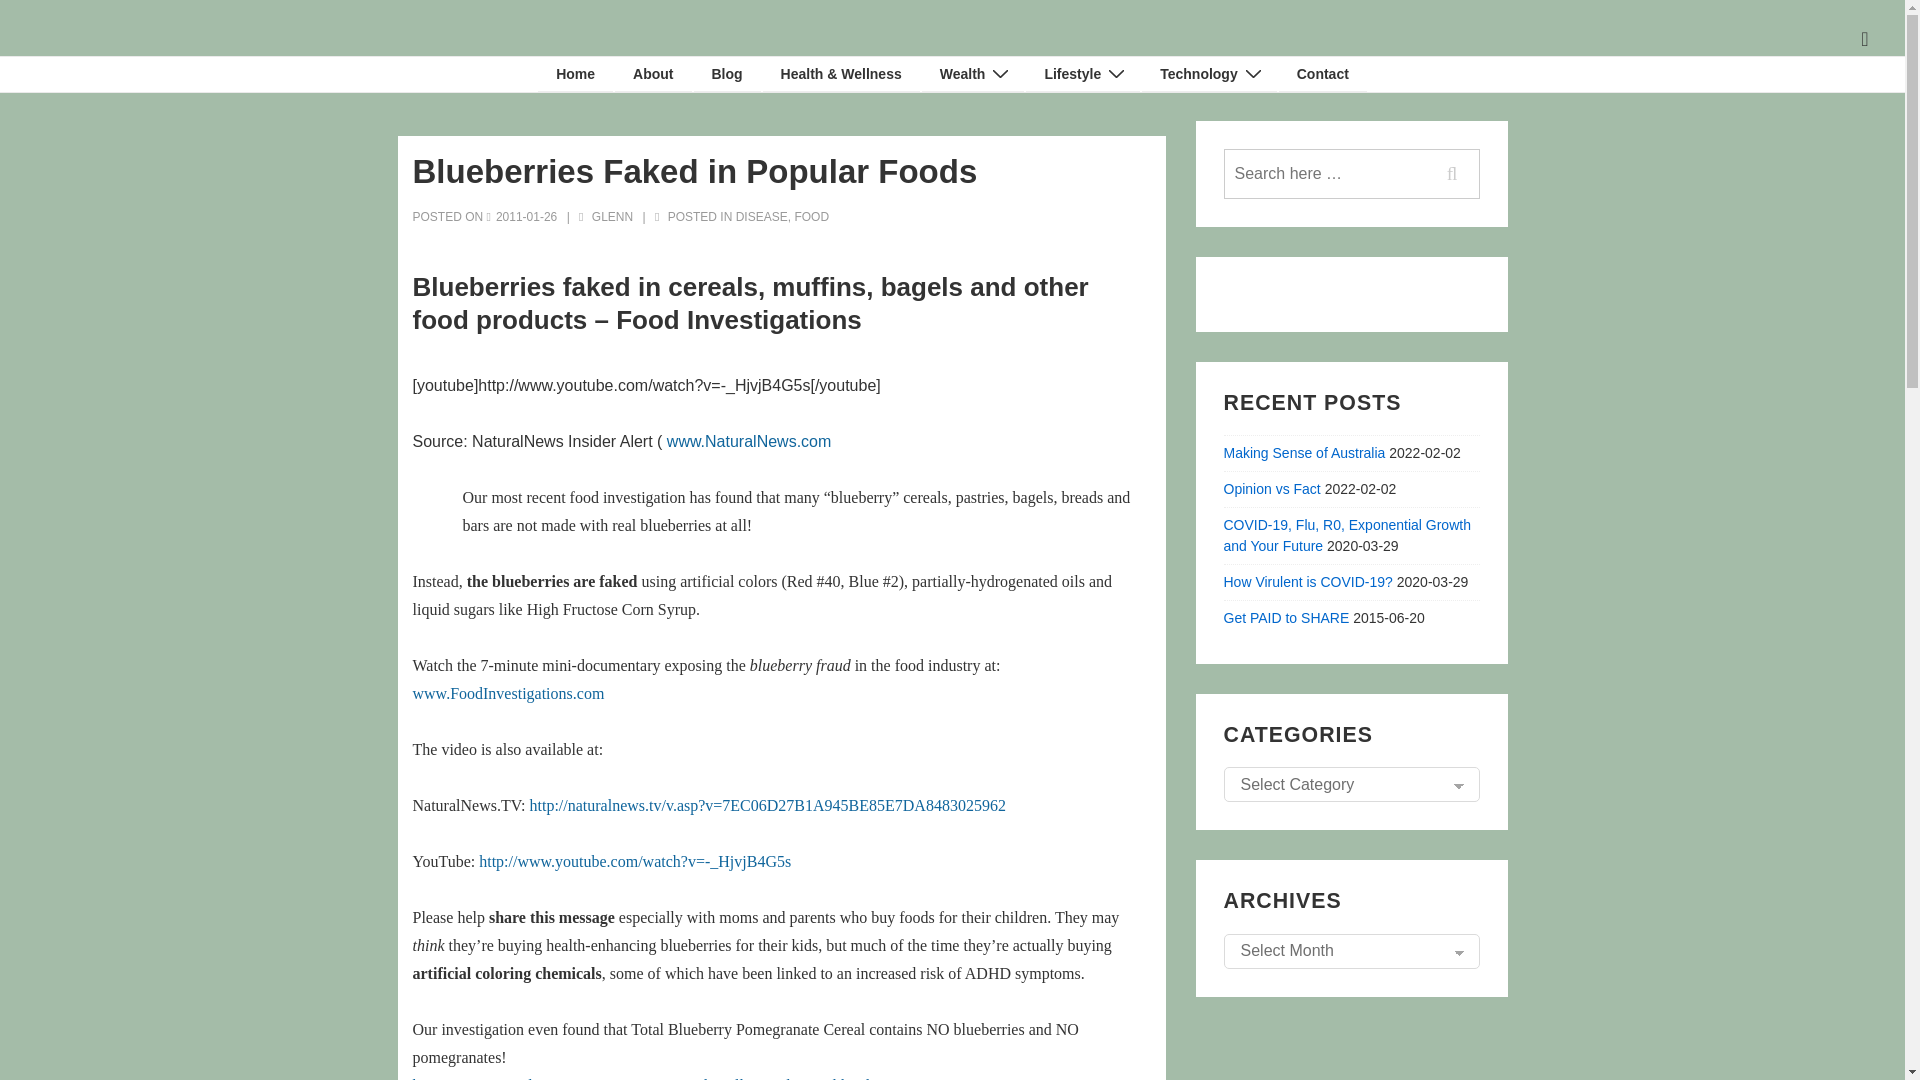  Describe the element at coordinates (761, 216) in the screenshot. I see `DISEASE` at that location.